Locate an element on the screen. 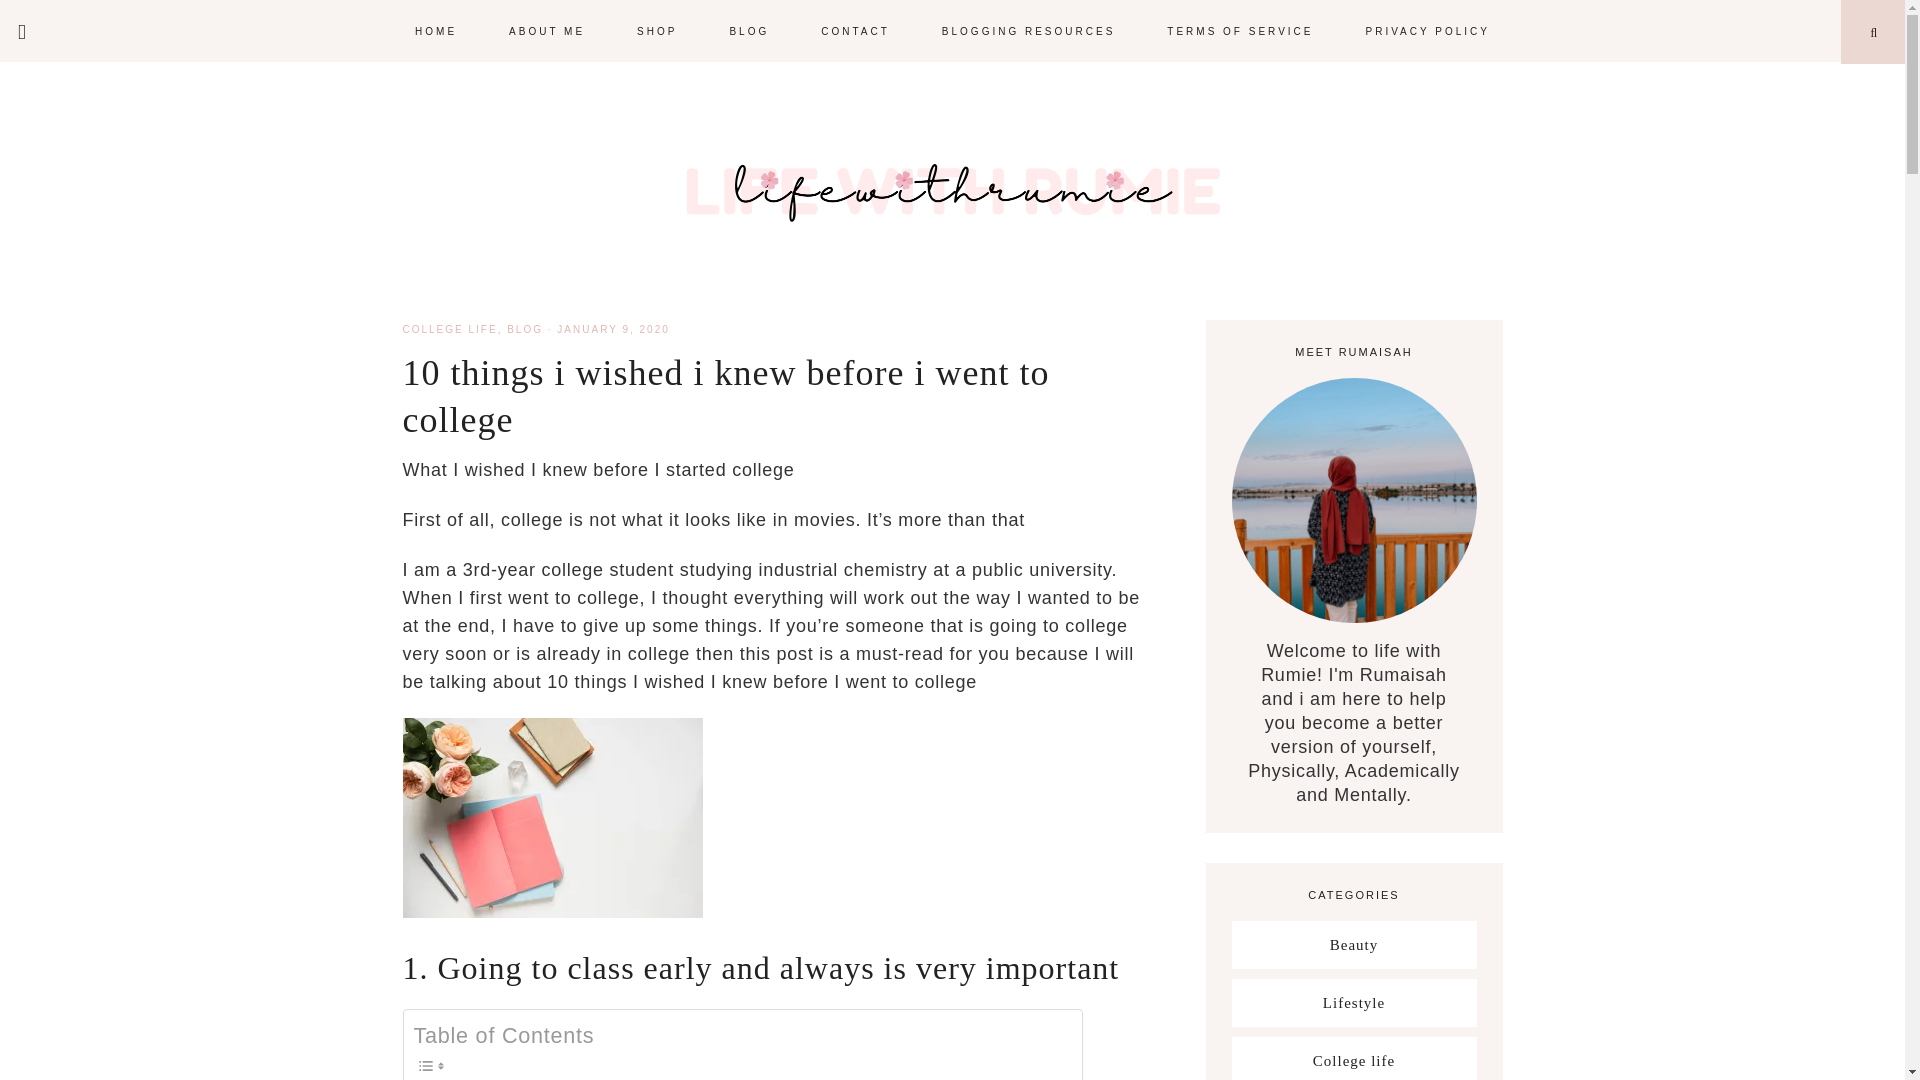 Image resolution: width=1920 pixels, height=1080 pixels. BLOGGING RESOURCES is located at coordinates (1028, 30).